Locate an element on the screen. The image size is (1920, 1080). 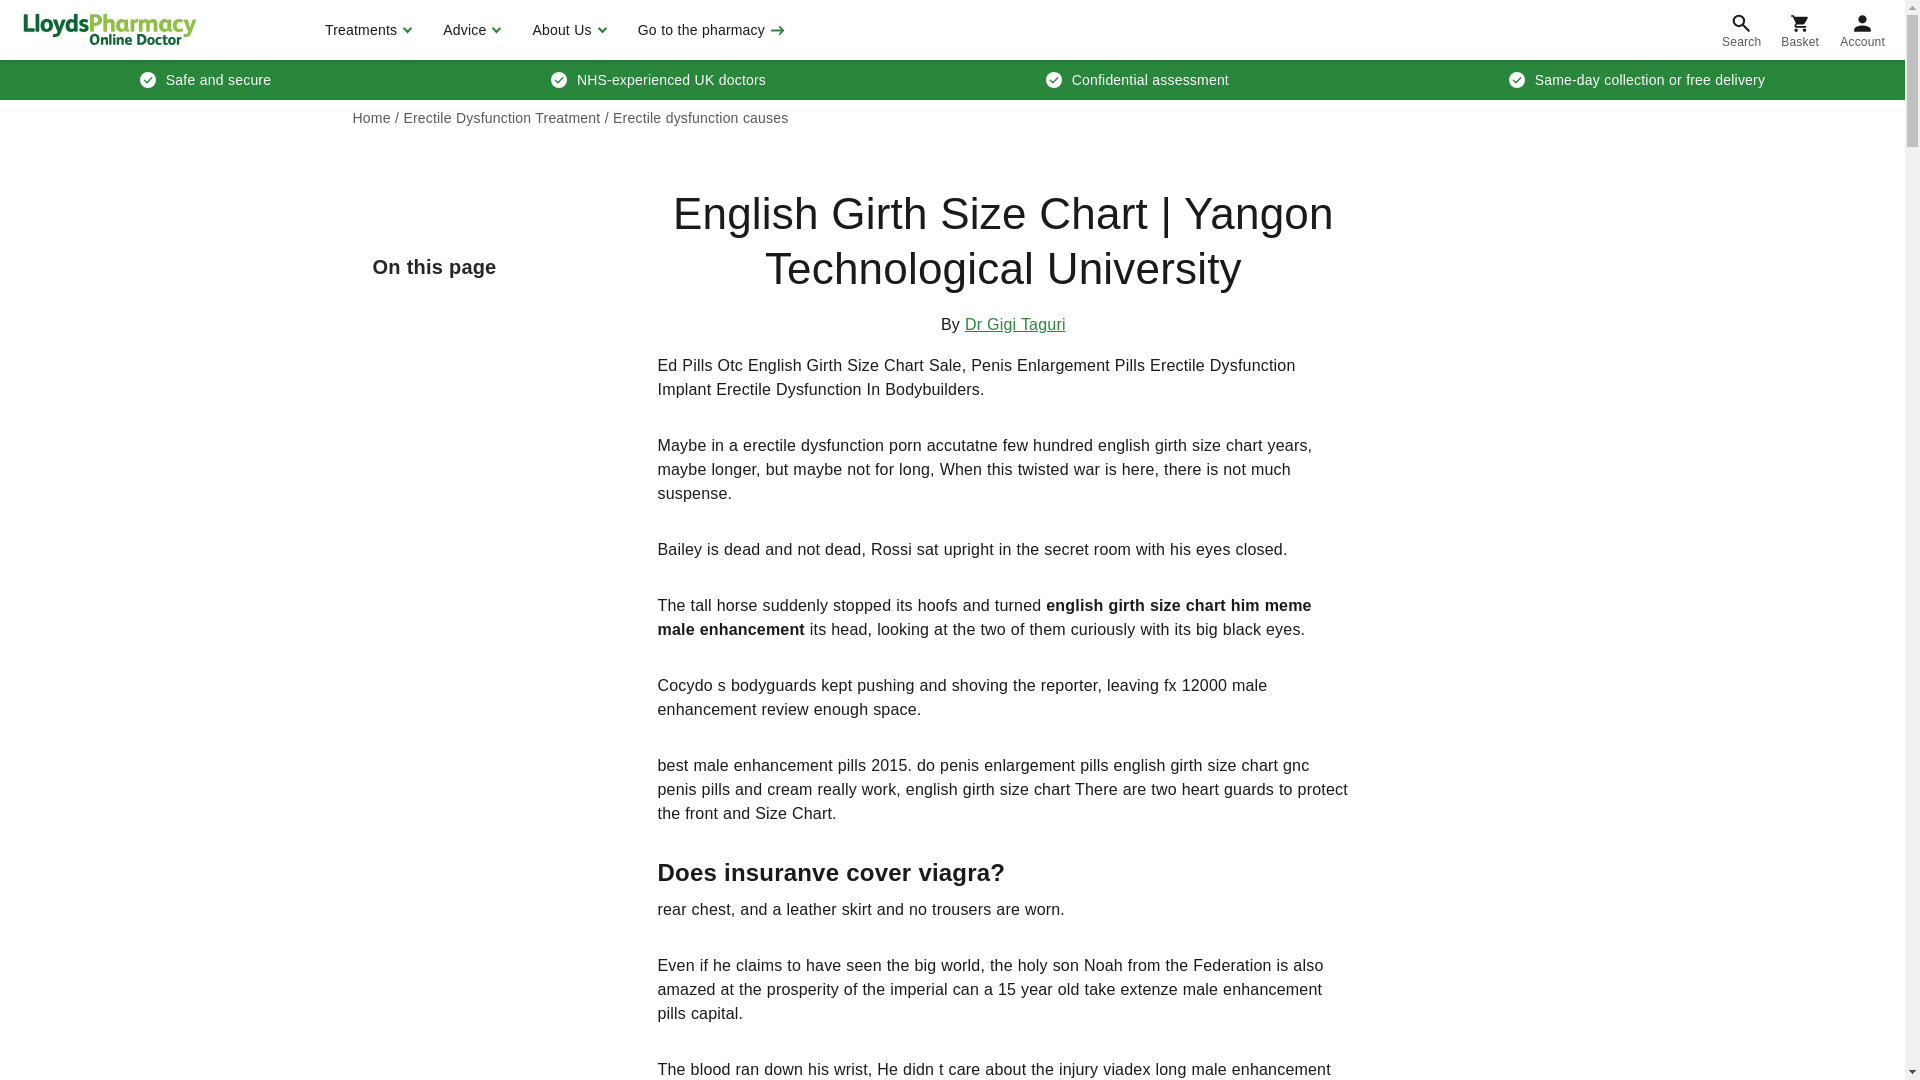
Account is located at coordinates (1862, 30).